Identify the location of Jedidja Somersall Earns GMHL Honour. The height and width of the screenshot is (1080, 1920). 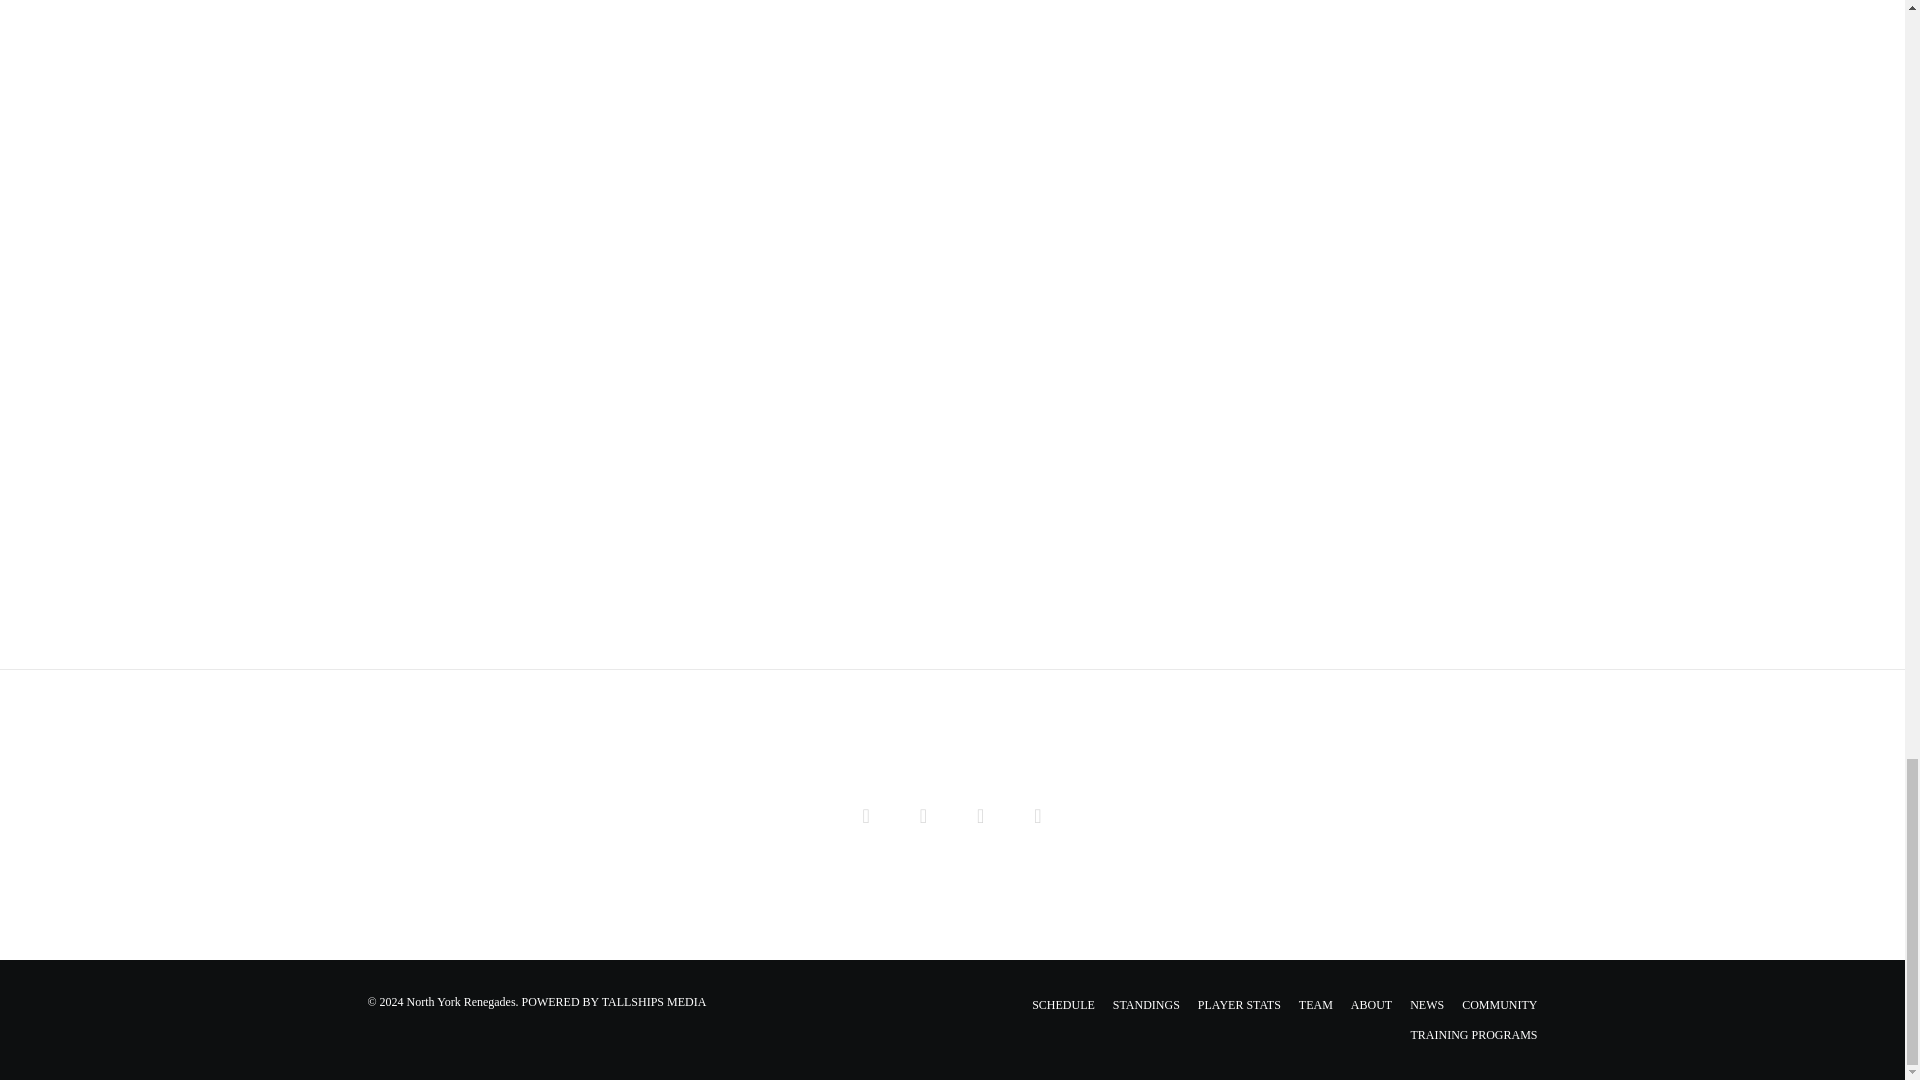
(980, 814).